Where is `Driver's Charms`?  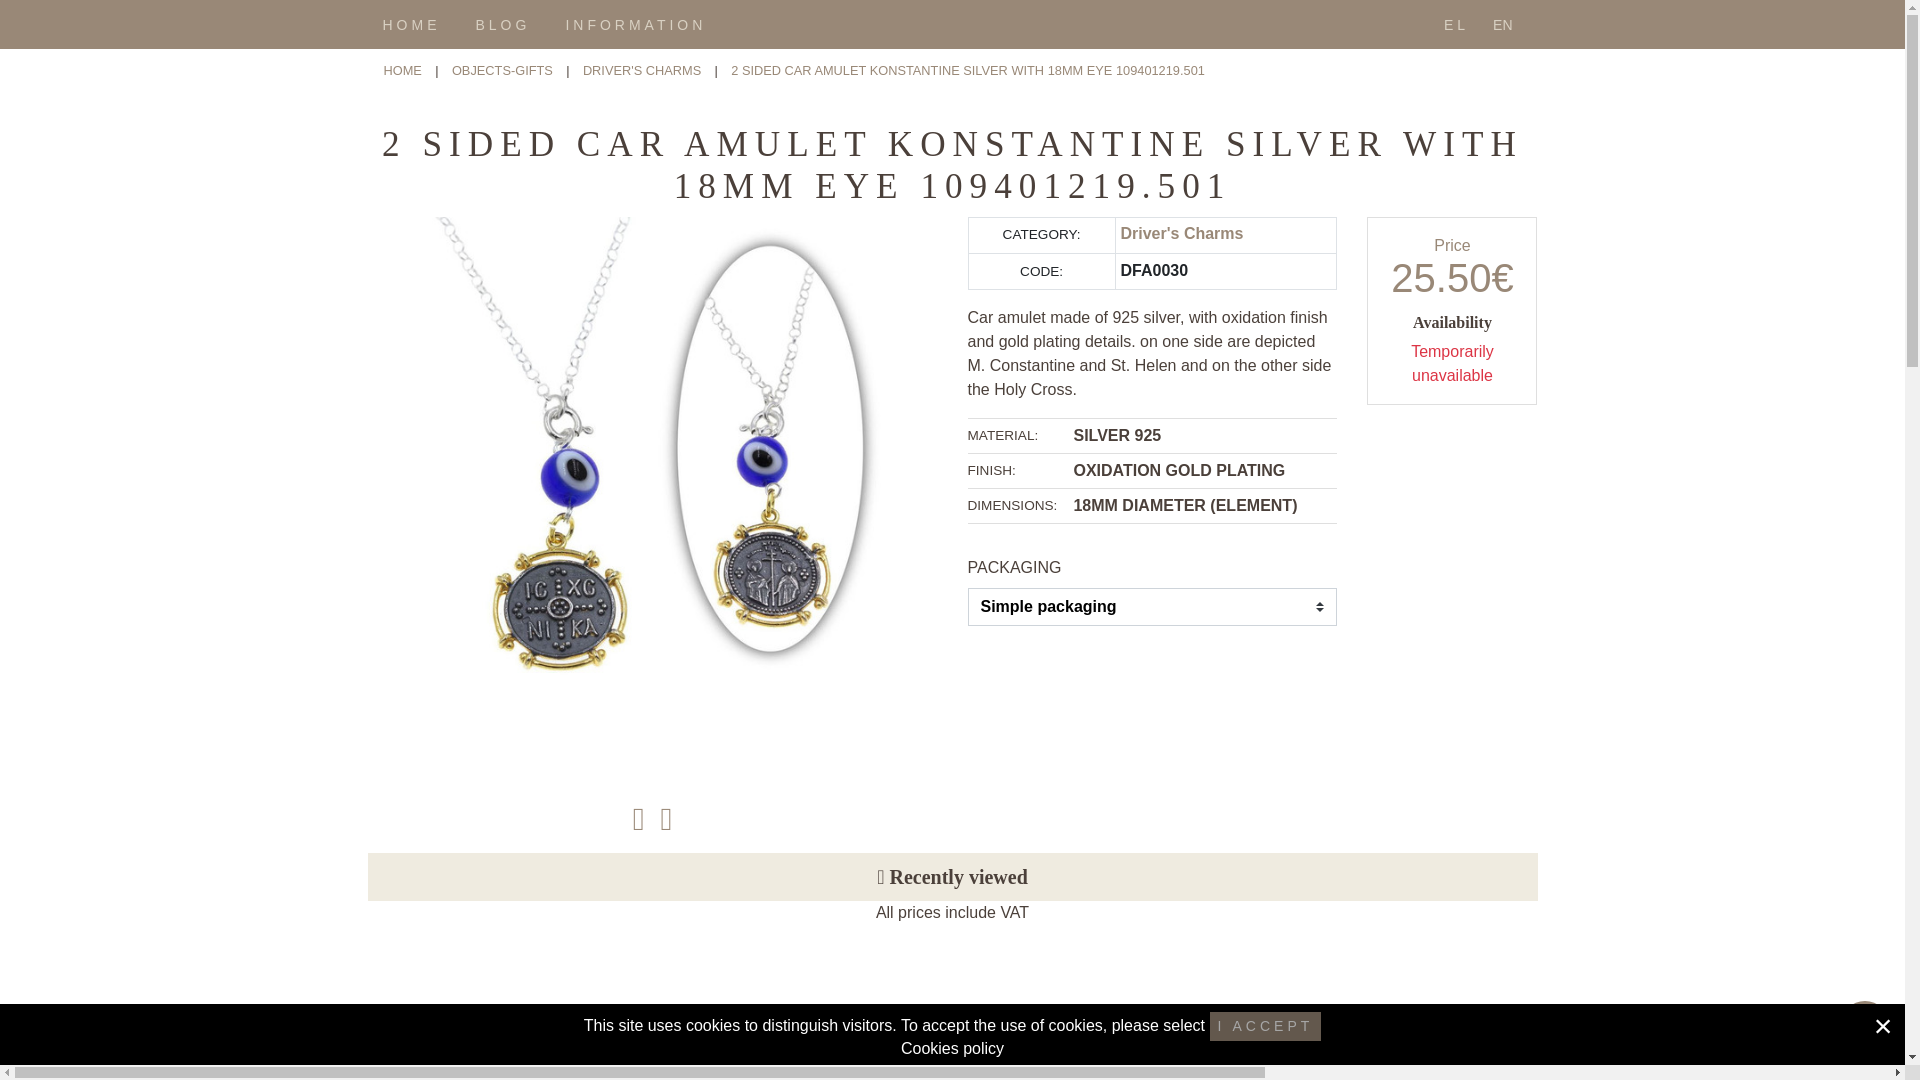
Driver's Charms is located at coordinates (1180, 232).